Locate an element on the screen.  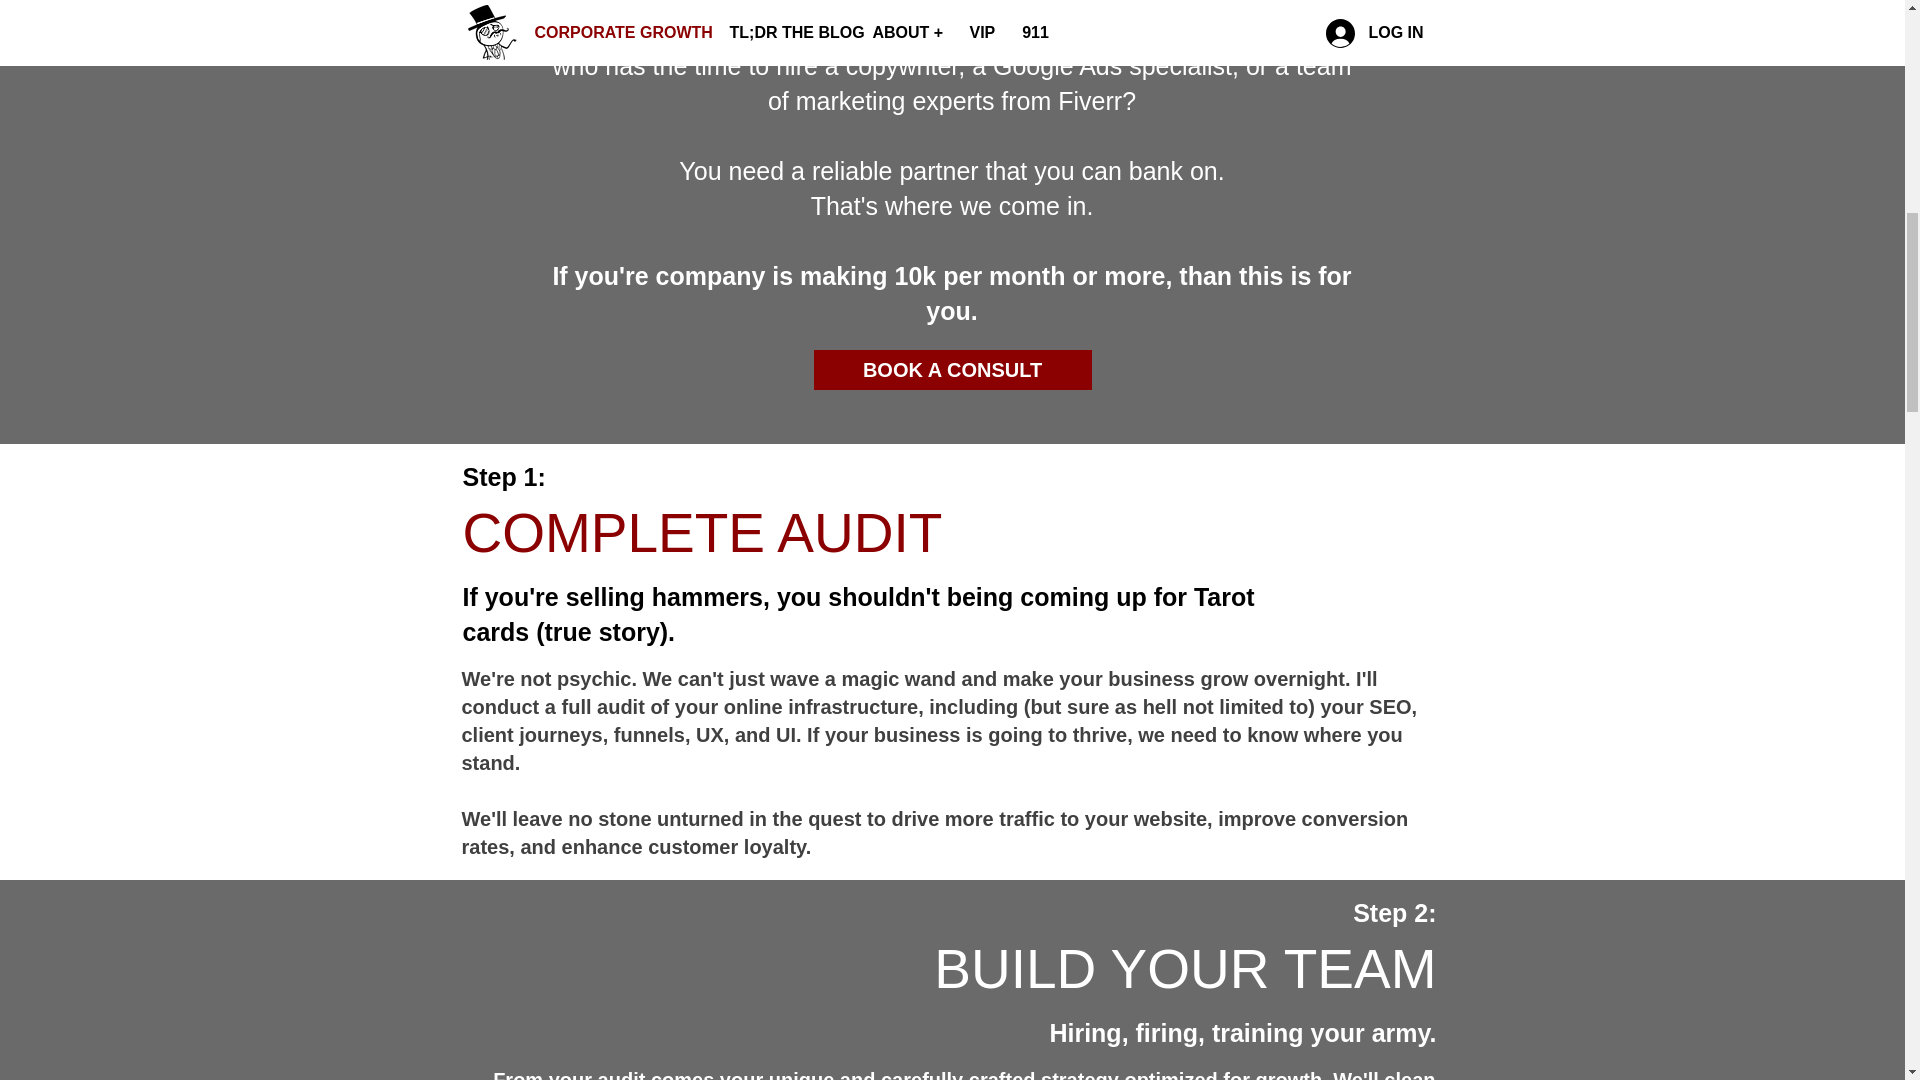
BOOK A CONSULT is located at coordinates (953, 369).